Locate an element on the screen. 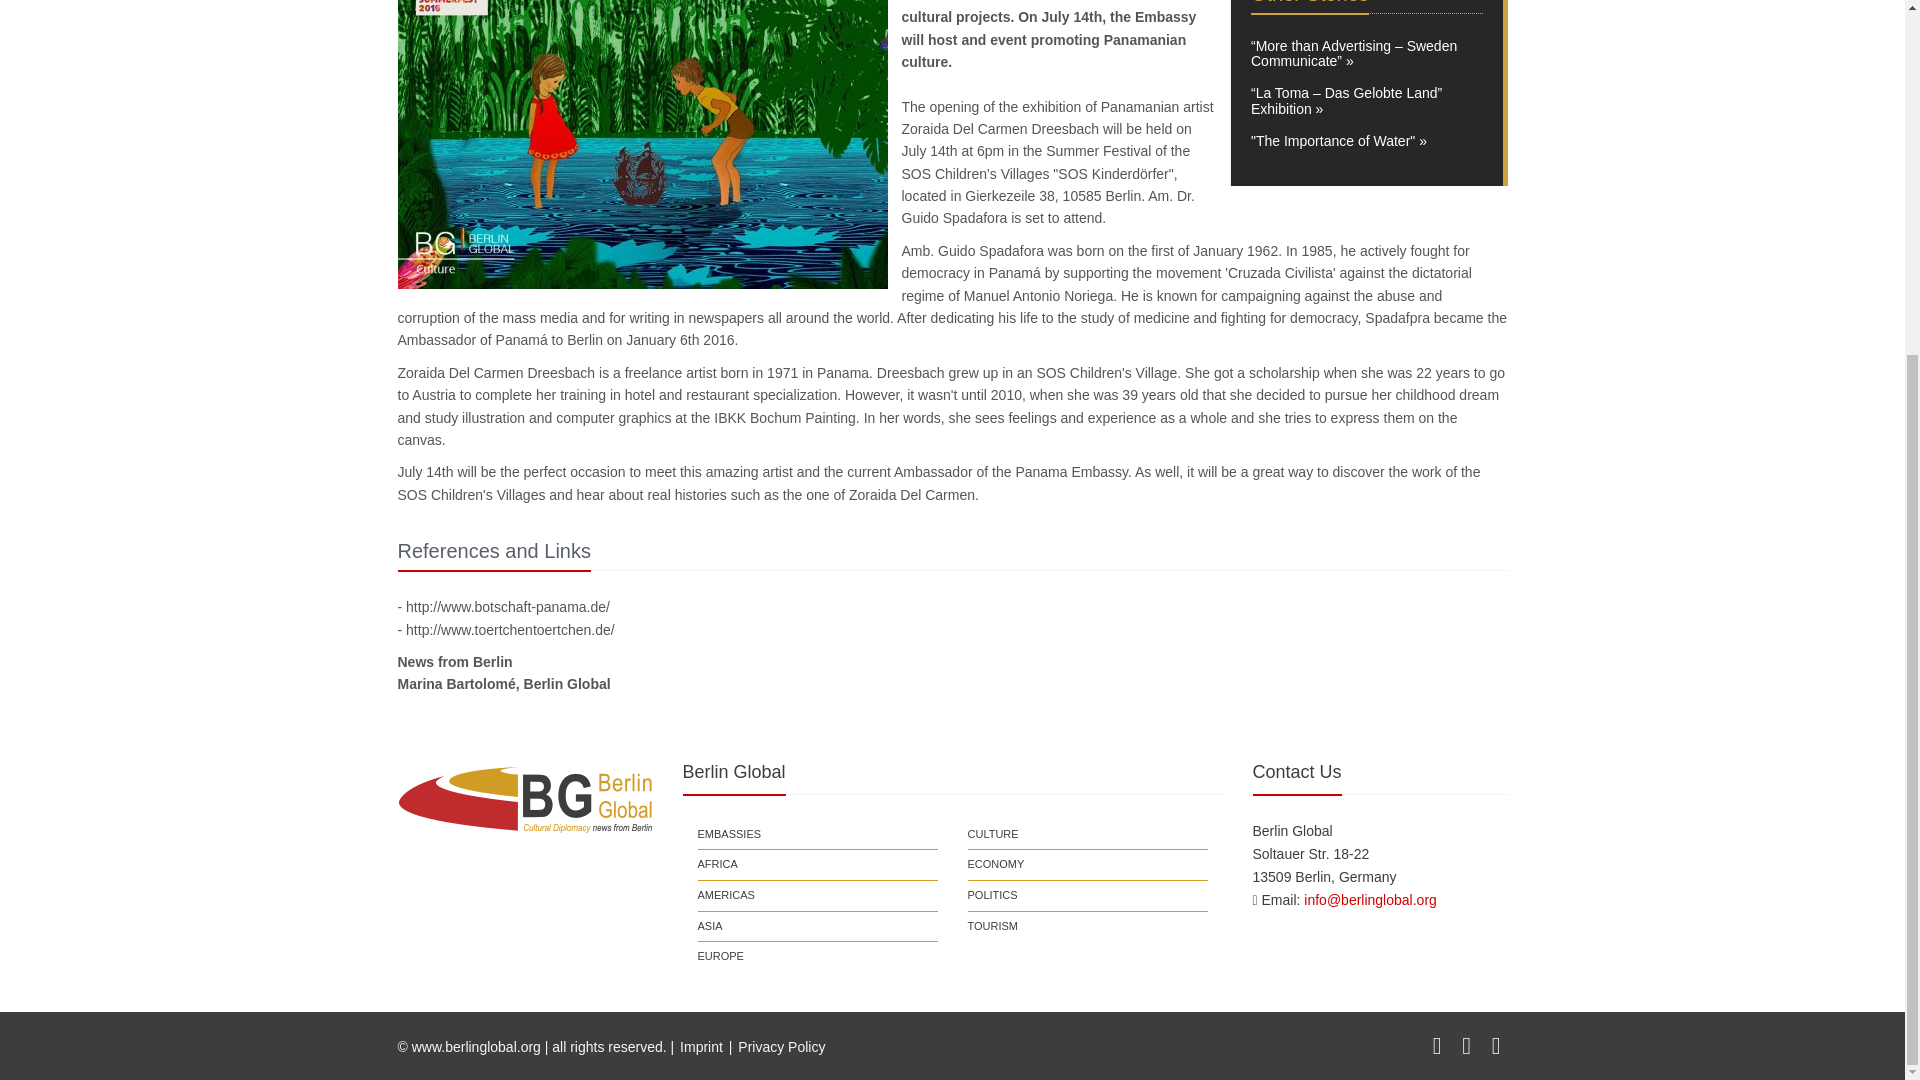 This screenshot has height=1080, width=1920. EUROPE is located at coordinates (721, 956).